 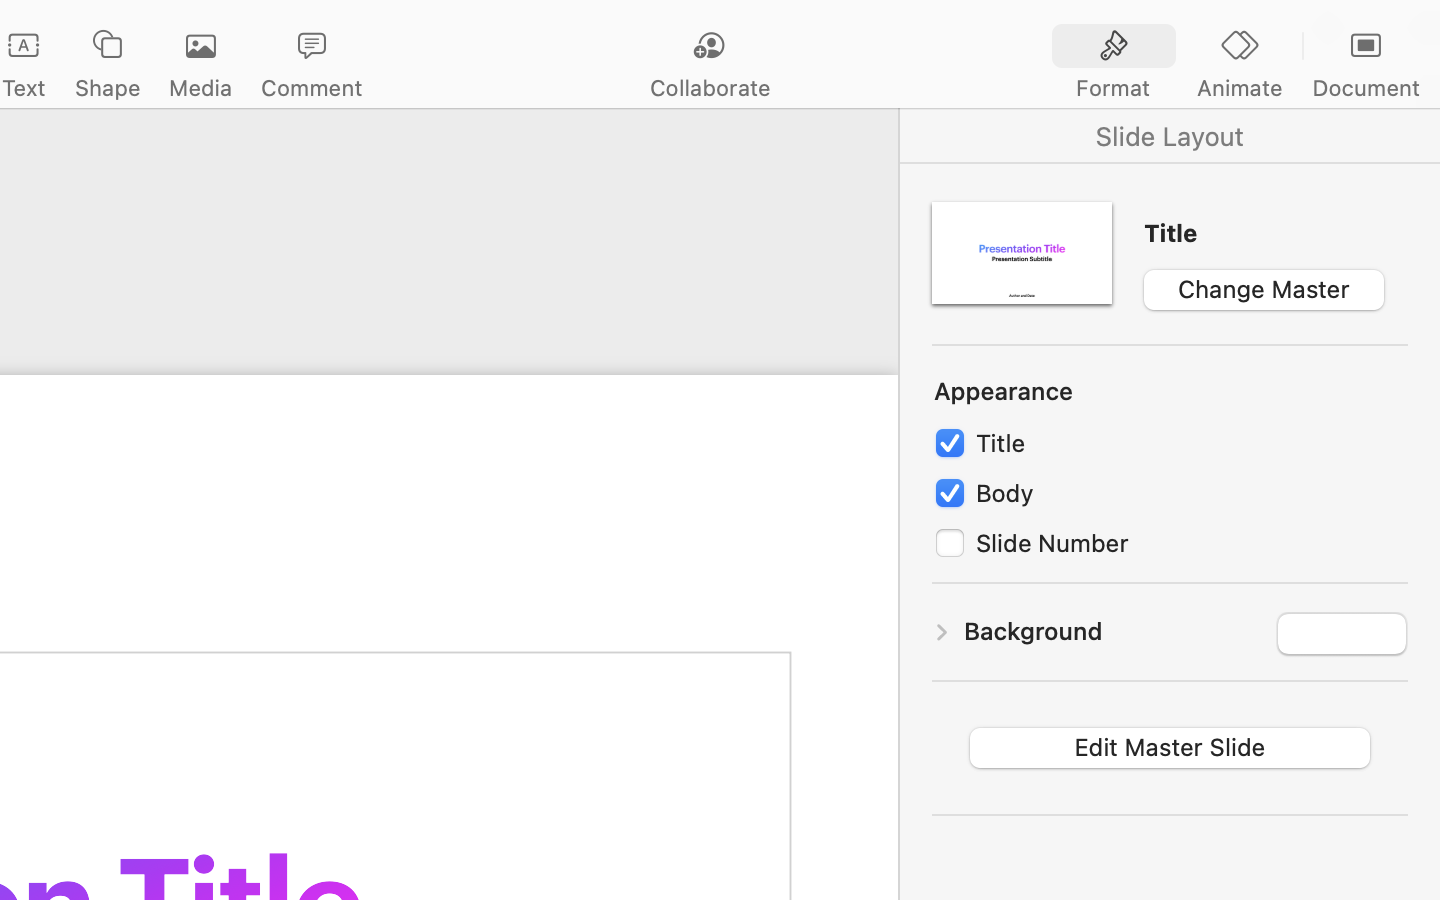 What do you see at coordinates (200, 88) in the screenshot?
I see `Media` at bounding box center [200, 88].